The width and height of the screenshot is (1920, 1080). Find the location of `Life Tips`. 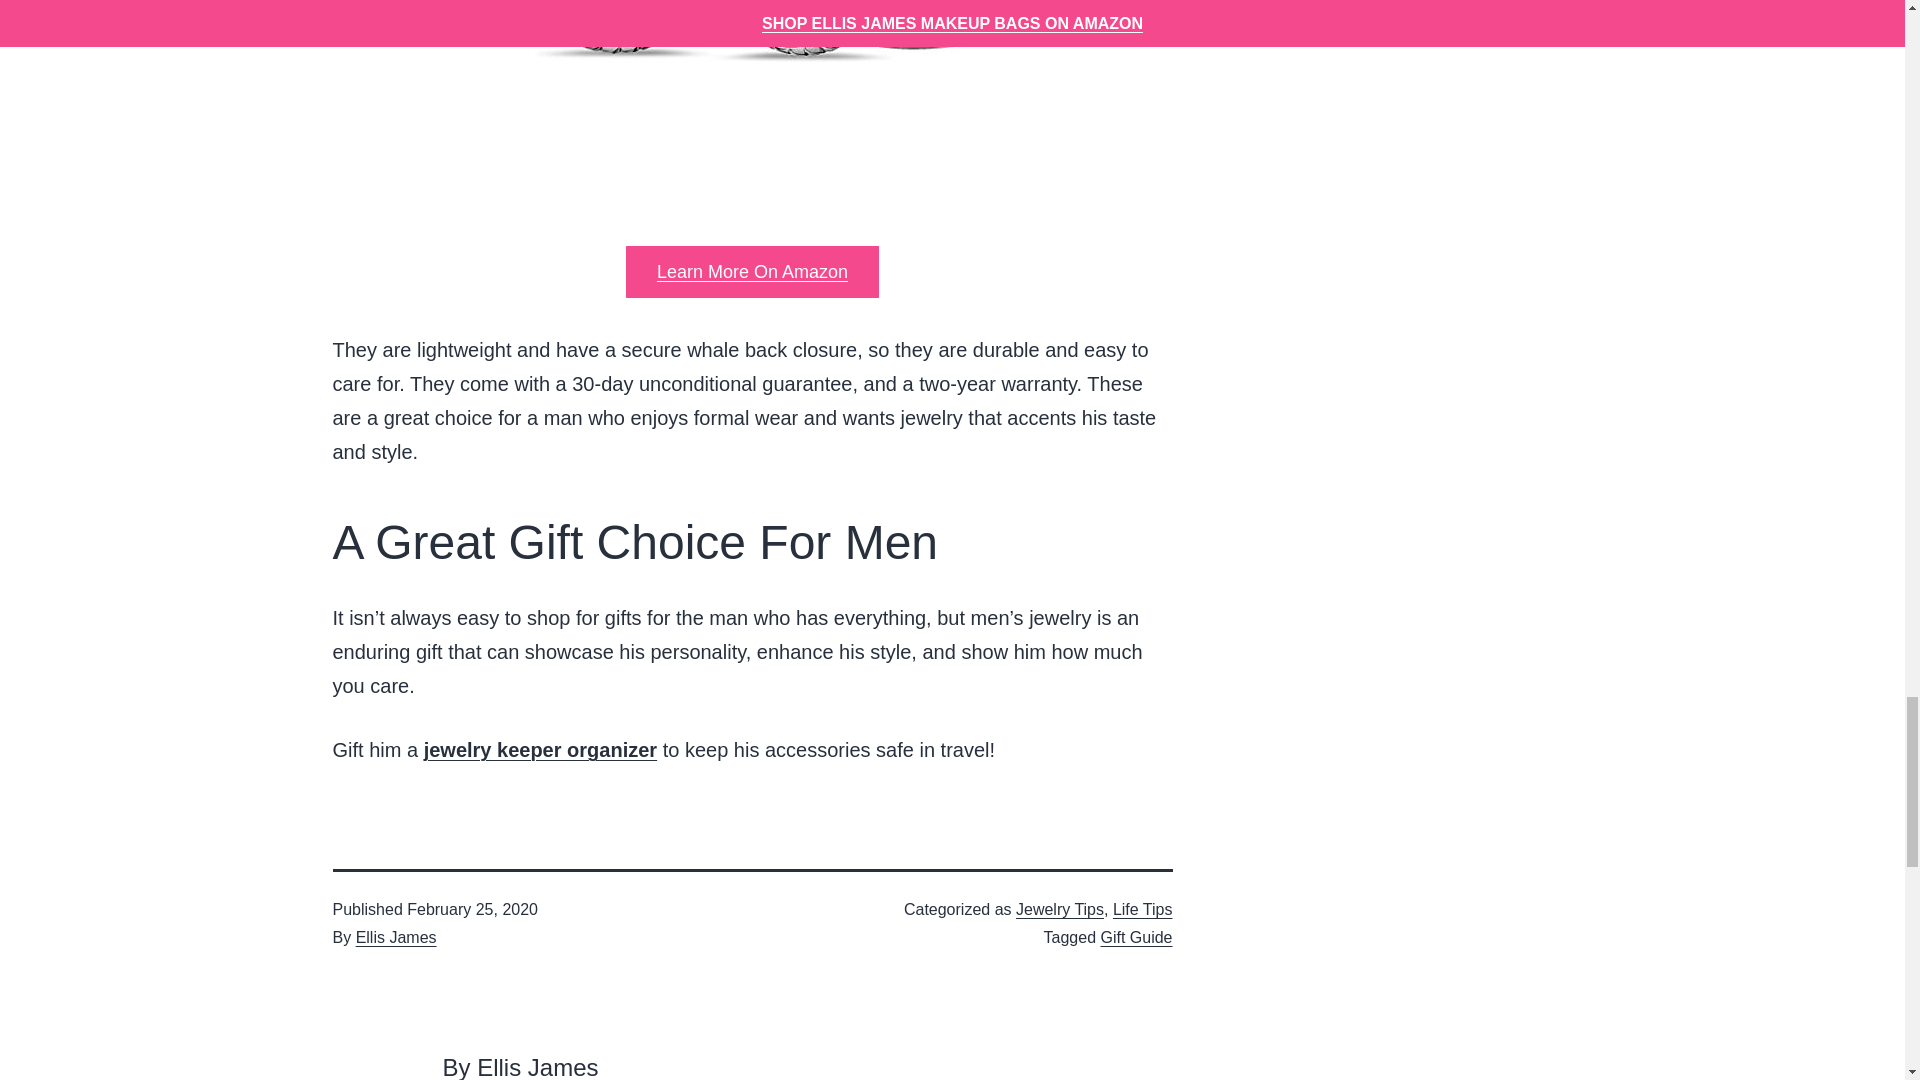

Life Tips is located at coordinates (1143, 909).